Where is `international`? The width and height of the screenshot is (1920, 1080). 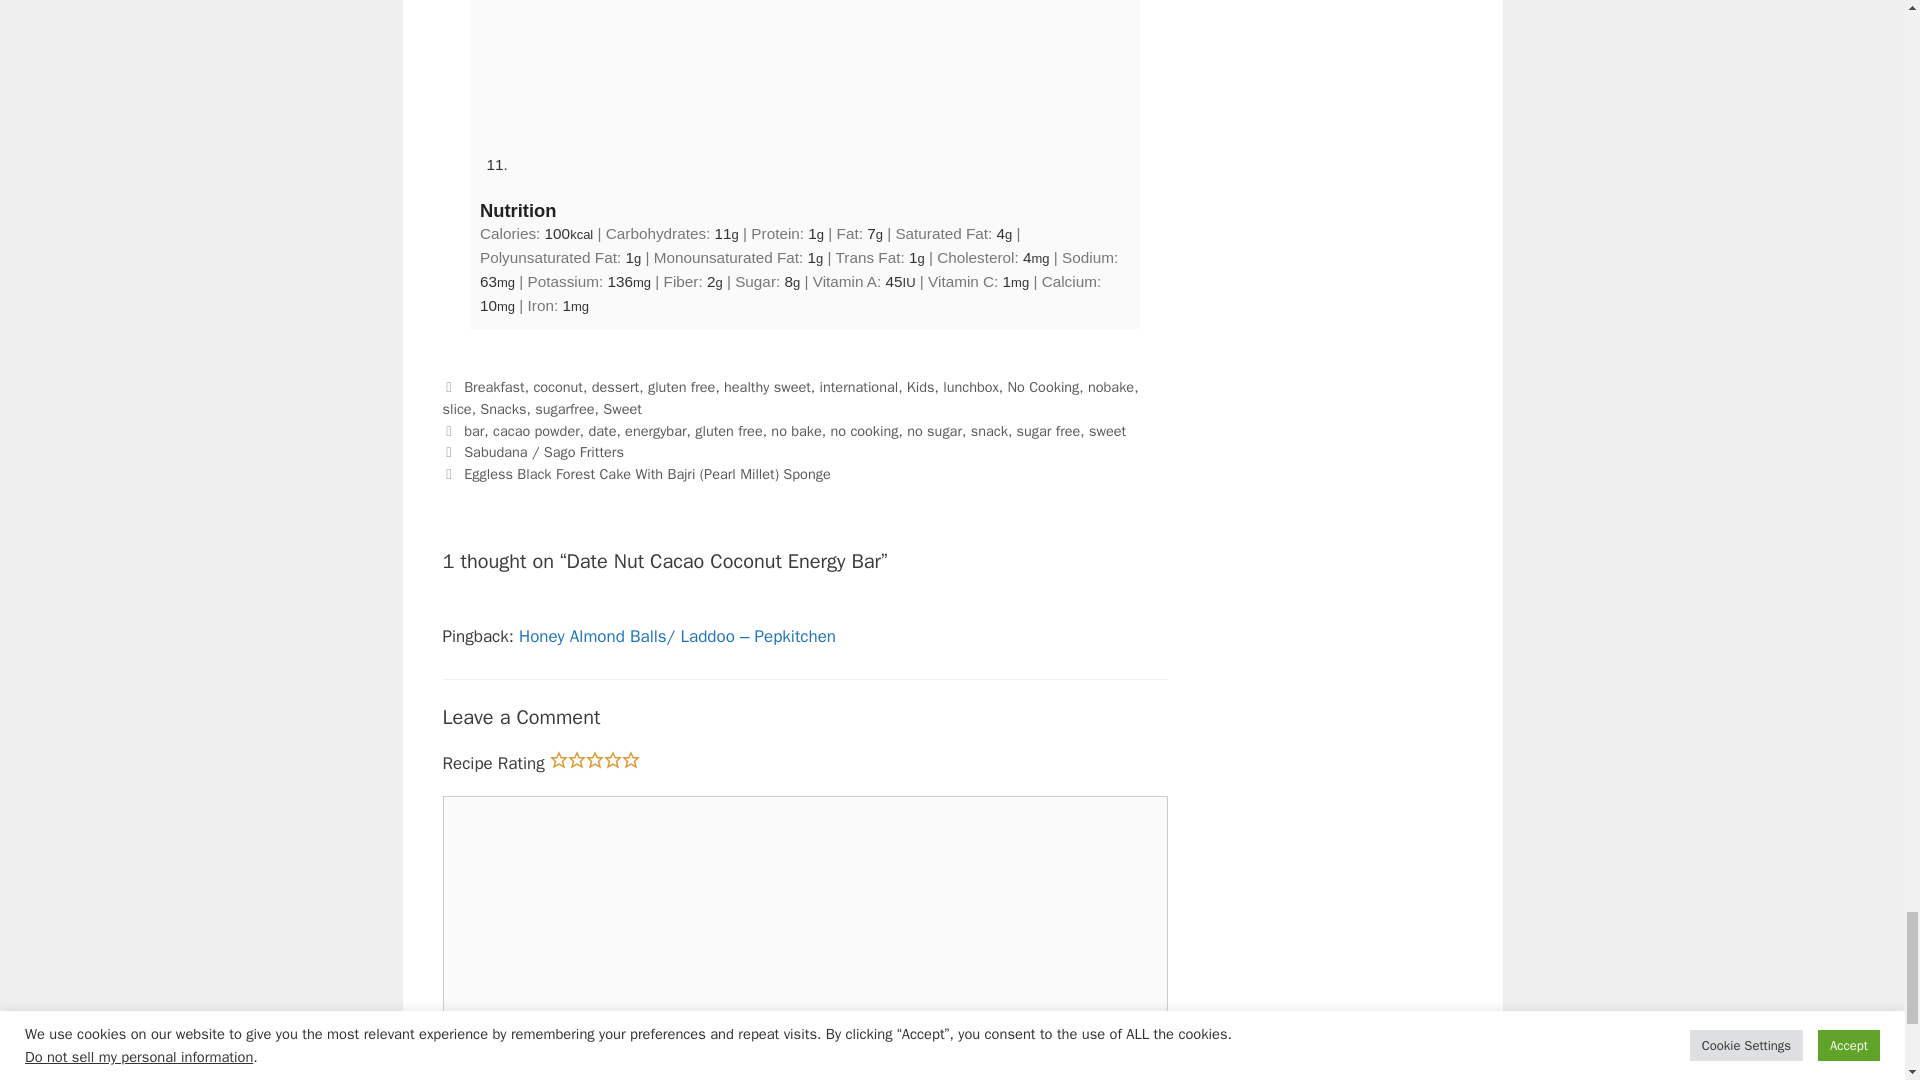 international is located at coordinates (858, 387).